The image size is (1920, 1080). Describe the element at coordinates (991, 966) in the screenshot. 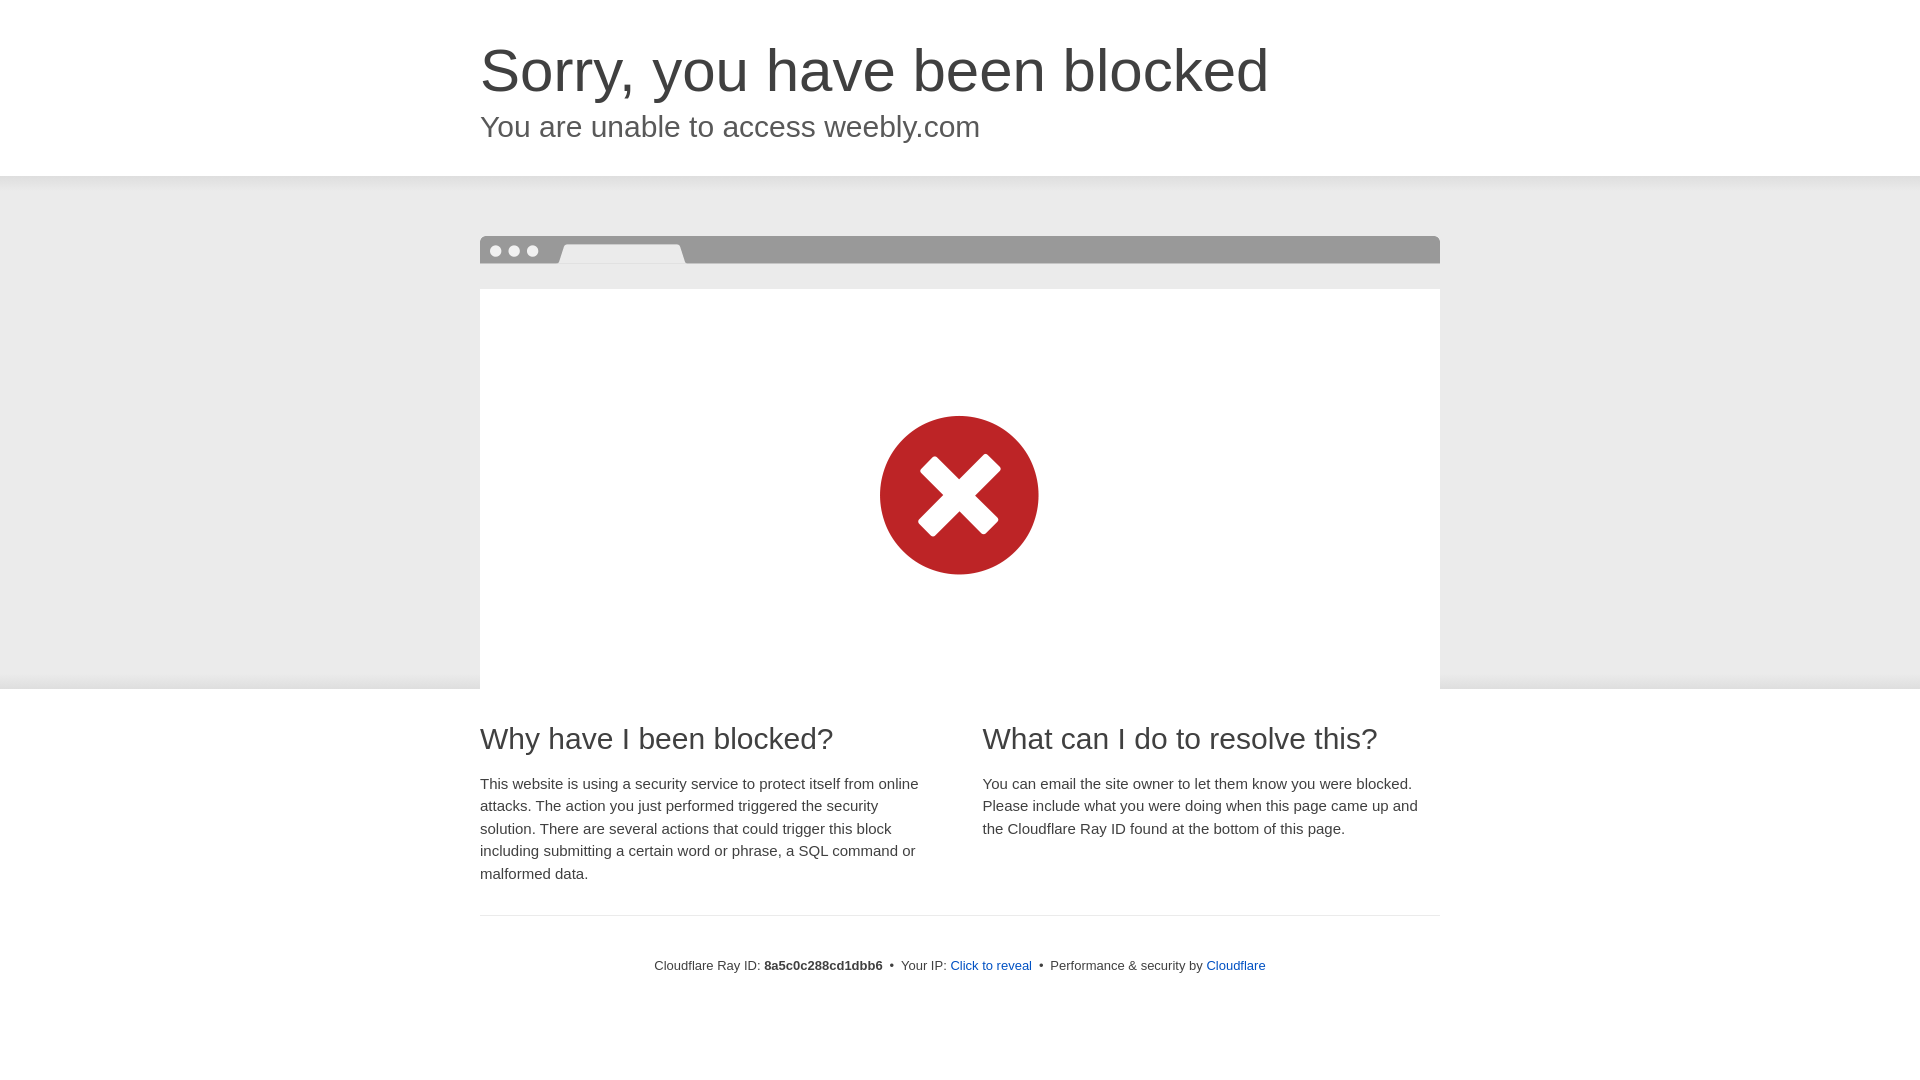

I see `Click to reveal` at that location.